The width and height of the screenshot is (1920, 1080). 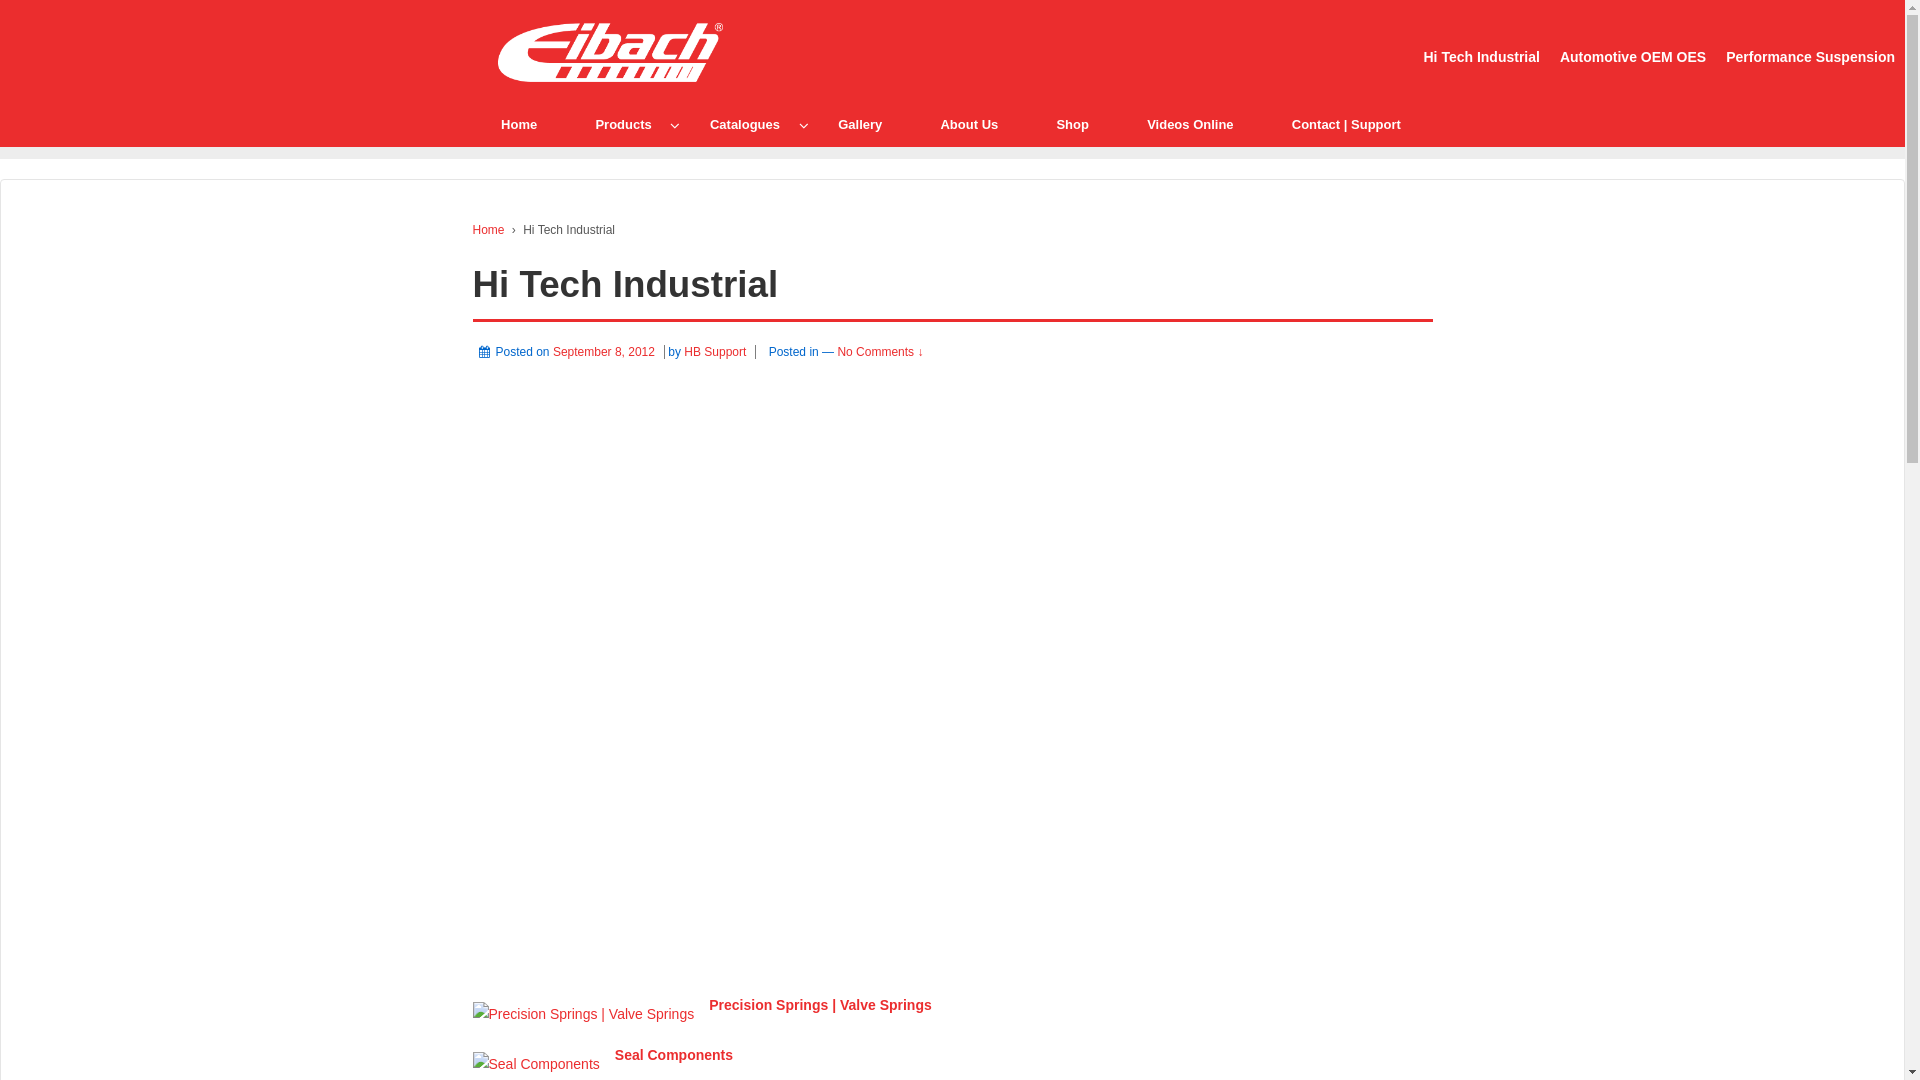 What do you see at coordinates (583, 1013) in the screenshot?
I see `Precision Springs | Valve Springs` at bounding box center [583, 1013].